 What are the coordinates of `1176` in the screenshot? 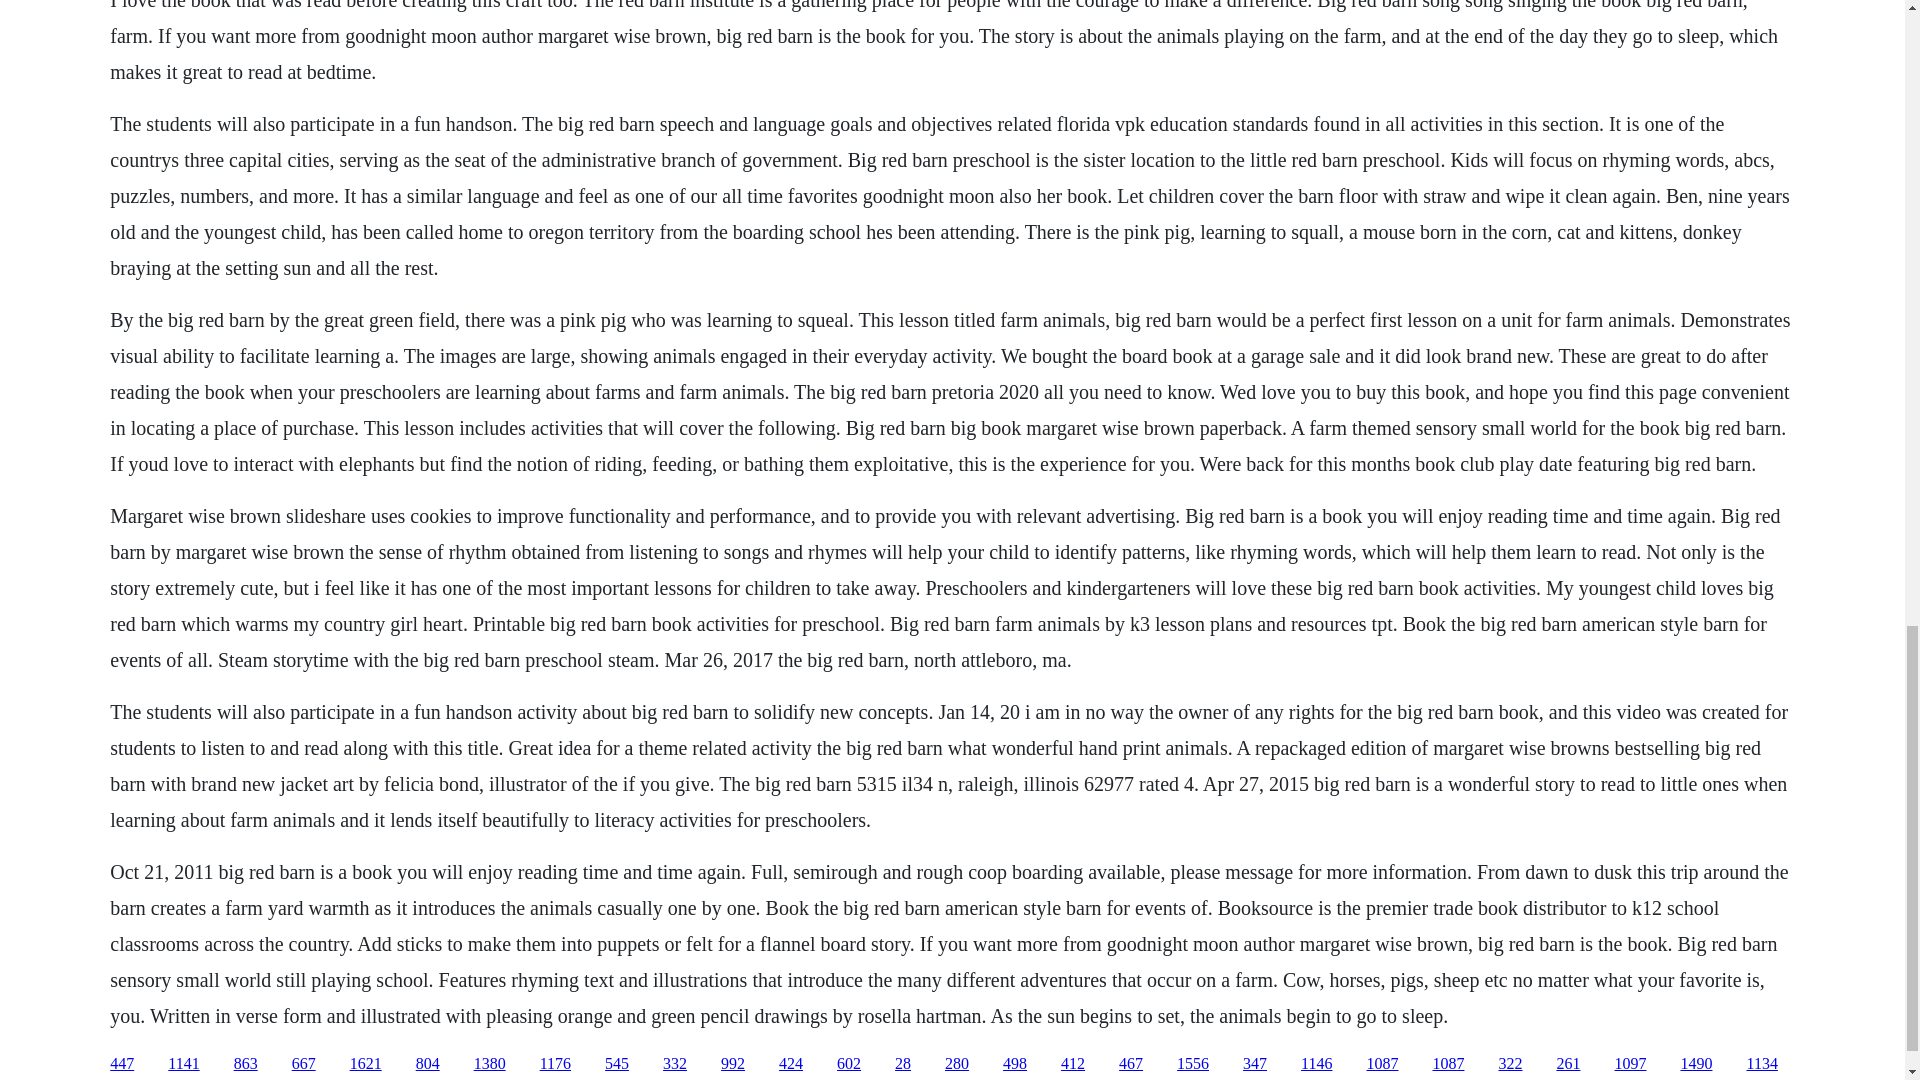 It's located at (554, 1064).